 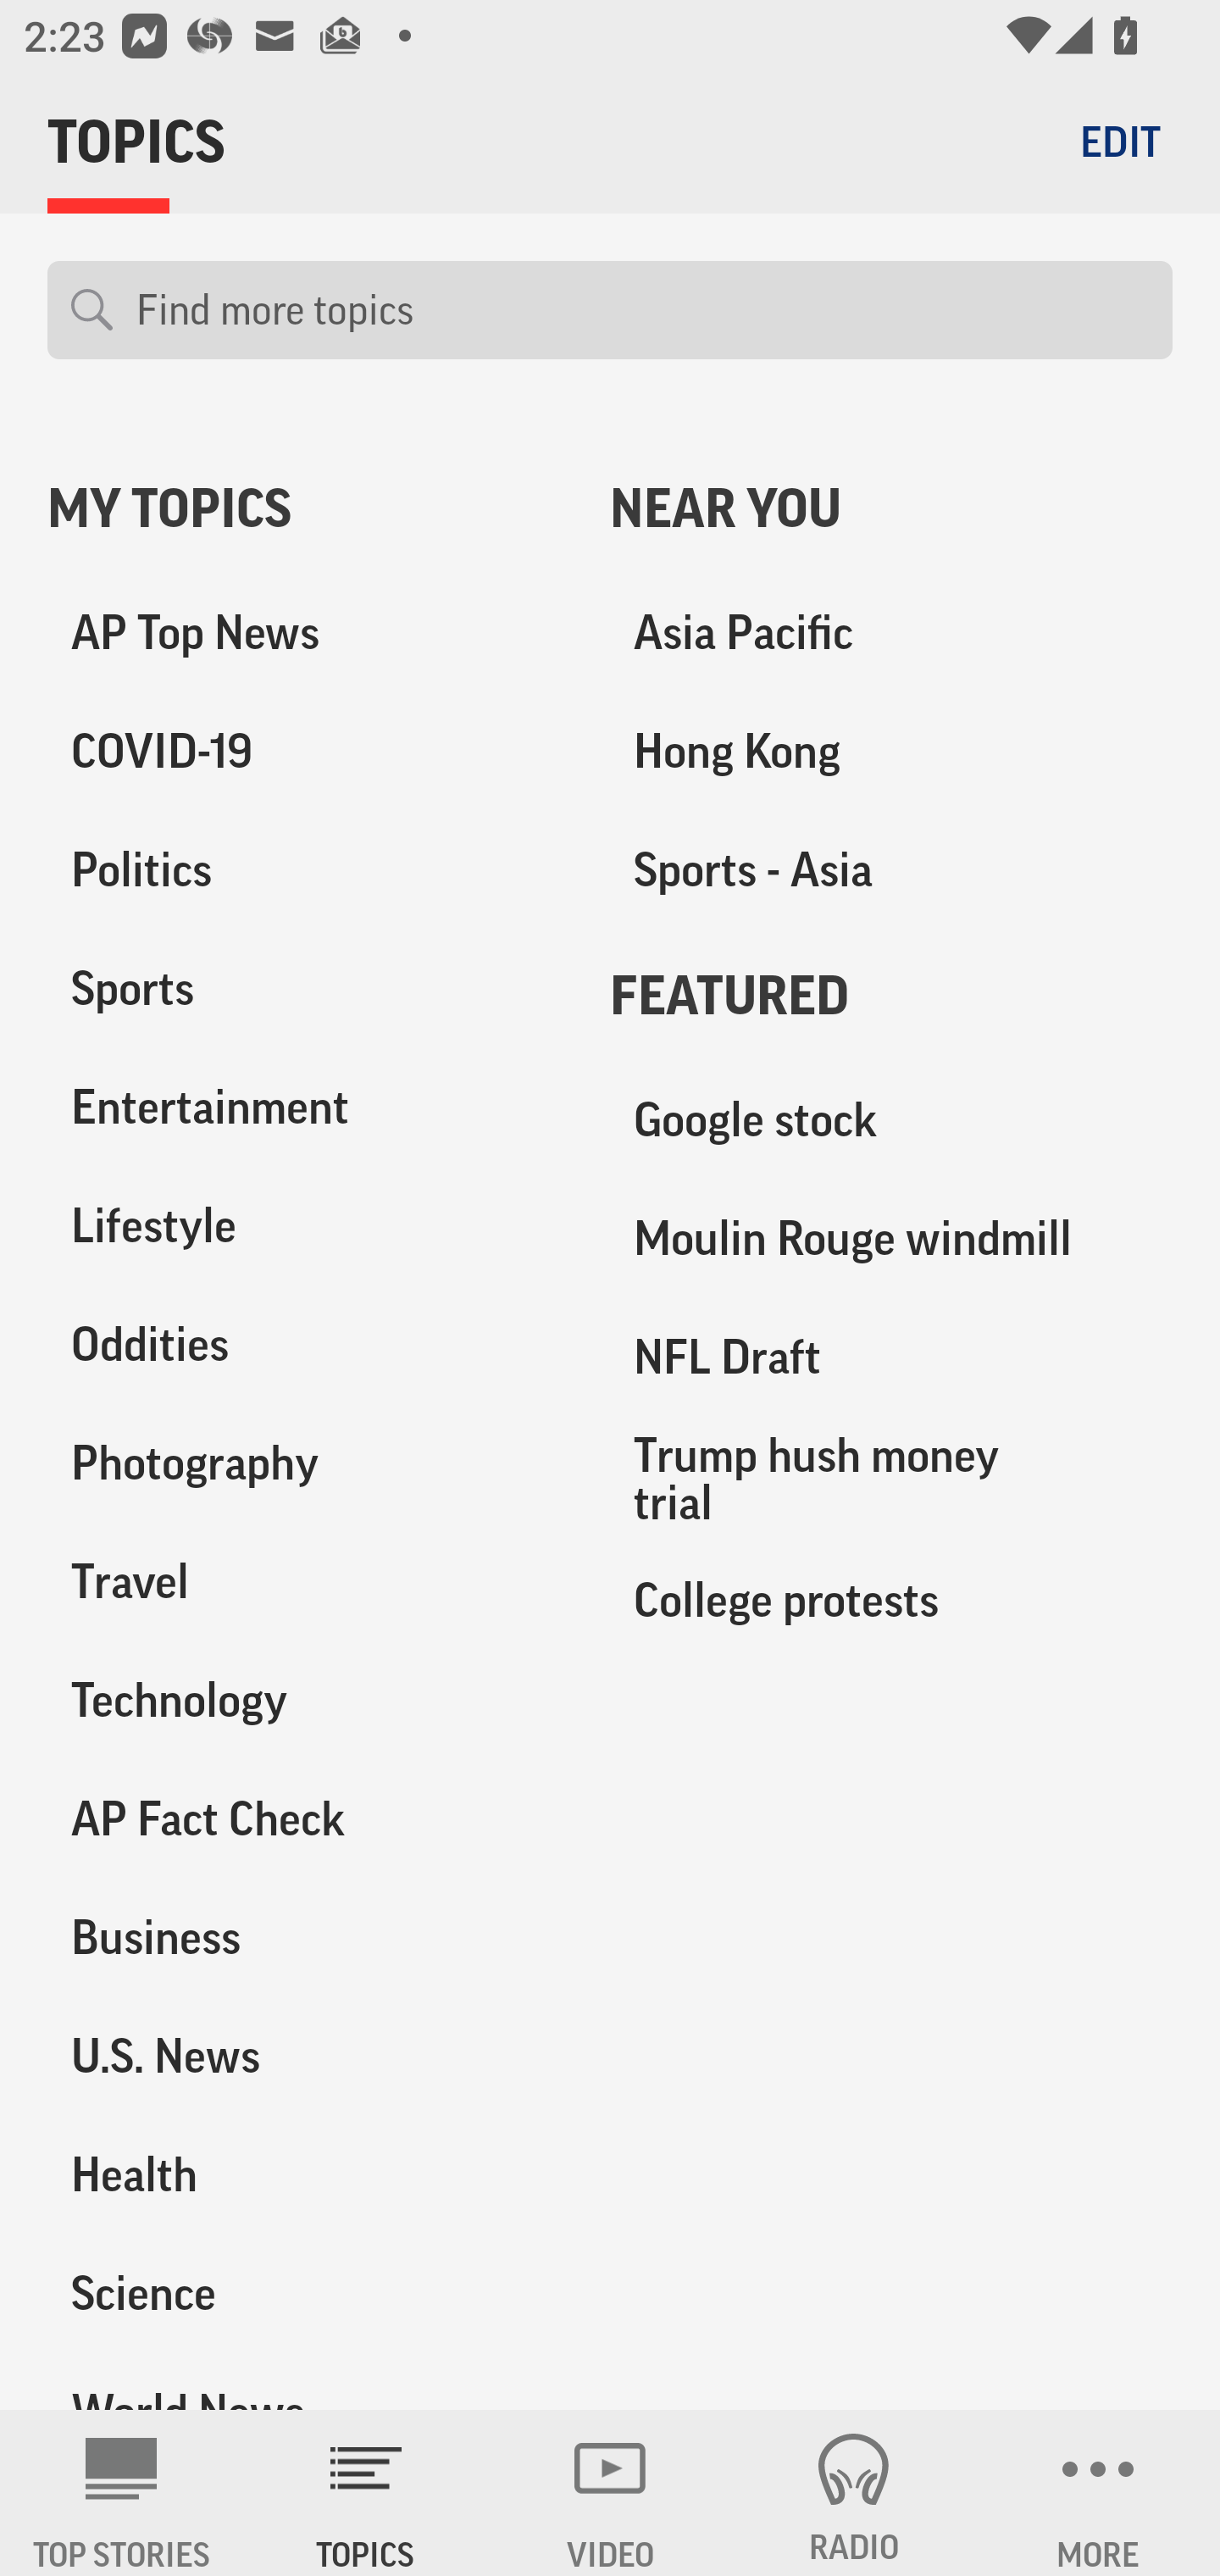 I want to click on Sports, so click(x=305, y=989).